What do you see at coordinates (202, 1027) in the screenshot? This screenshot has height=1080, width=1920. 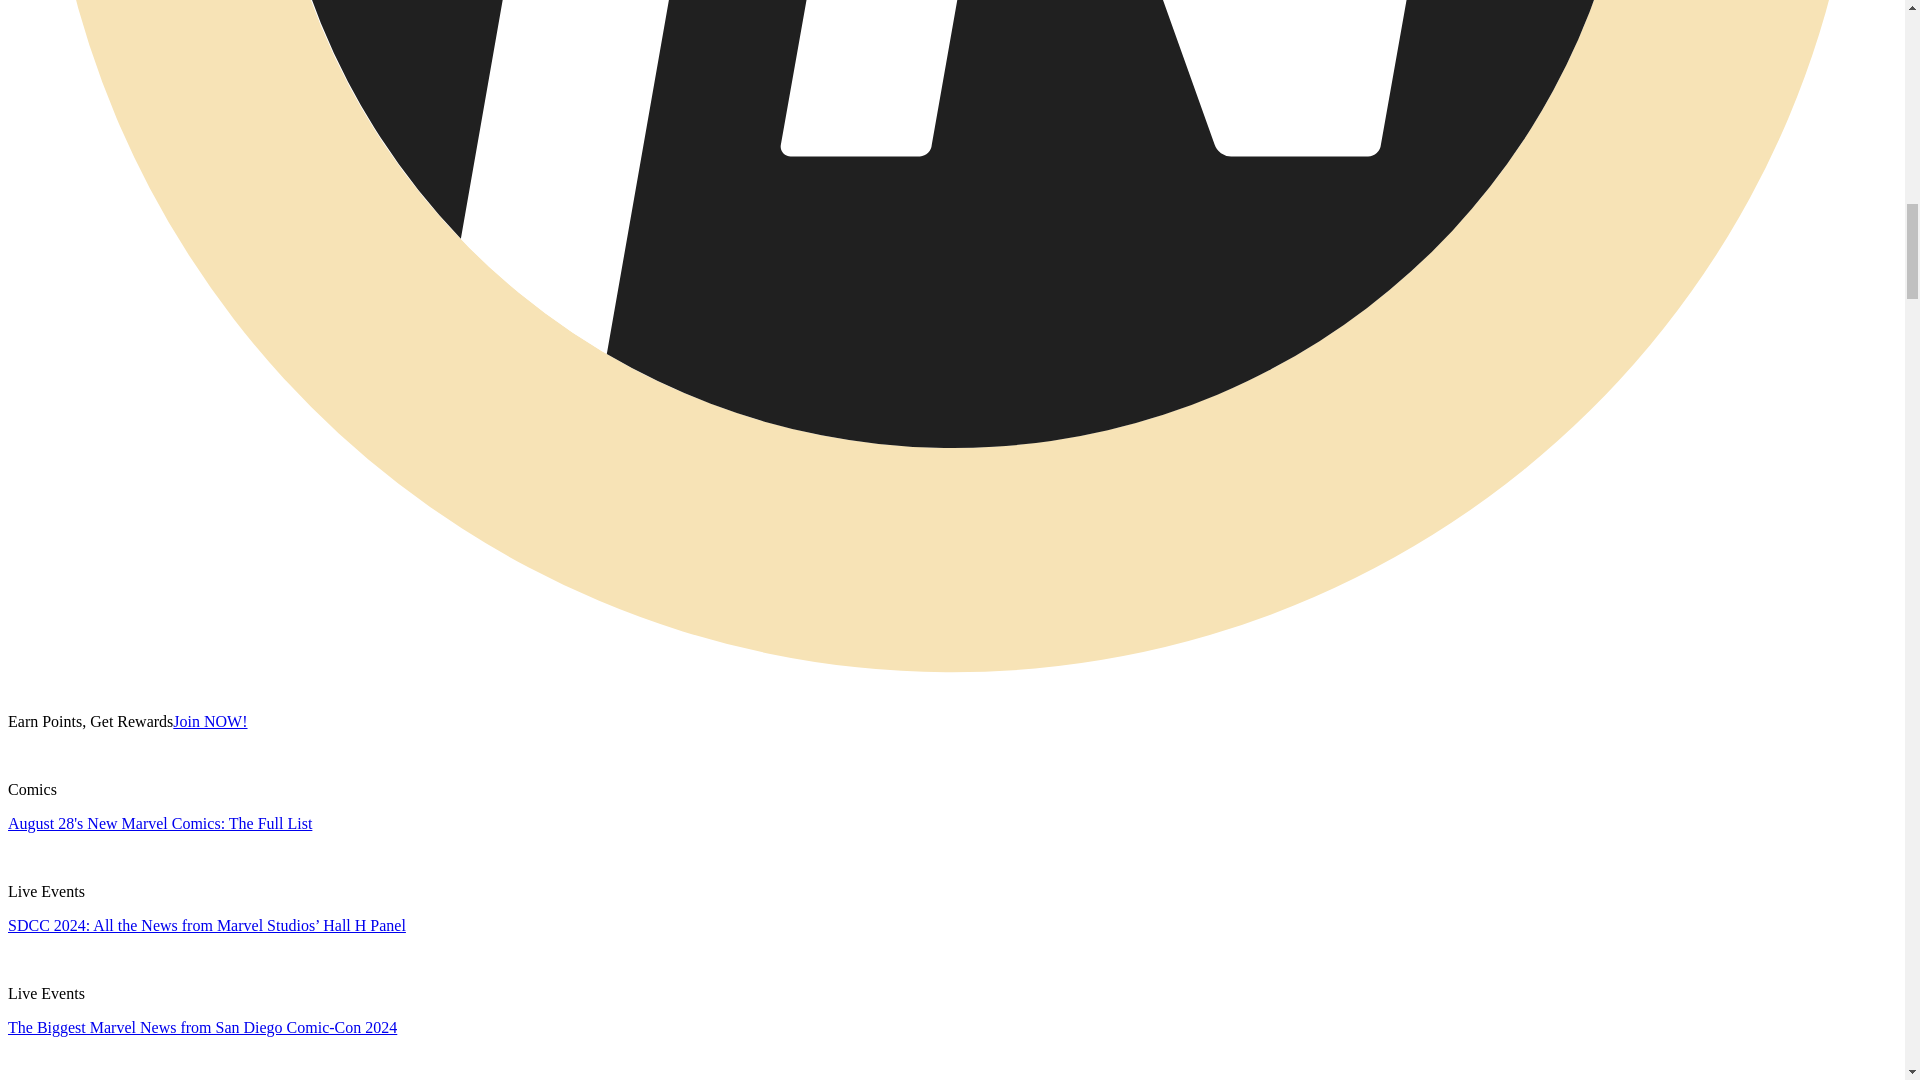 I see `The Biggest Marvel News from San Diego Comic-Con 2024` at bounding box center [202, 1027].